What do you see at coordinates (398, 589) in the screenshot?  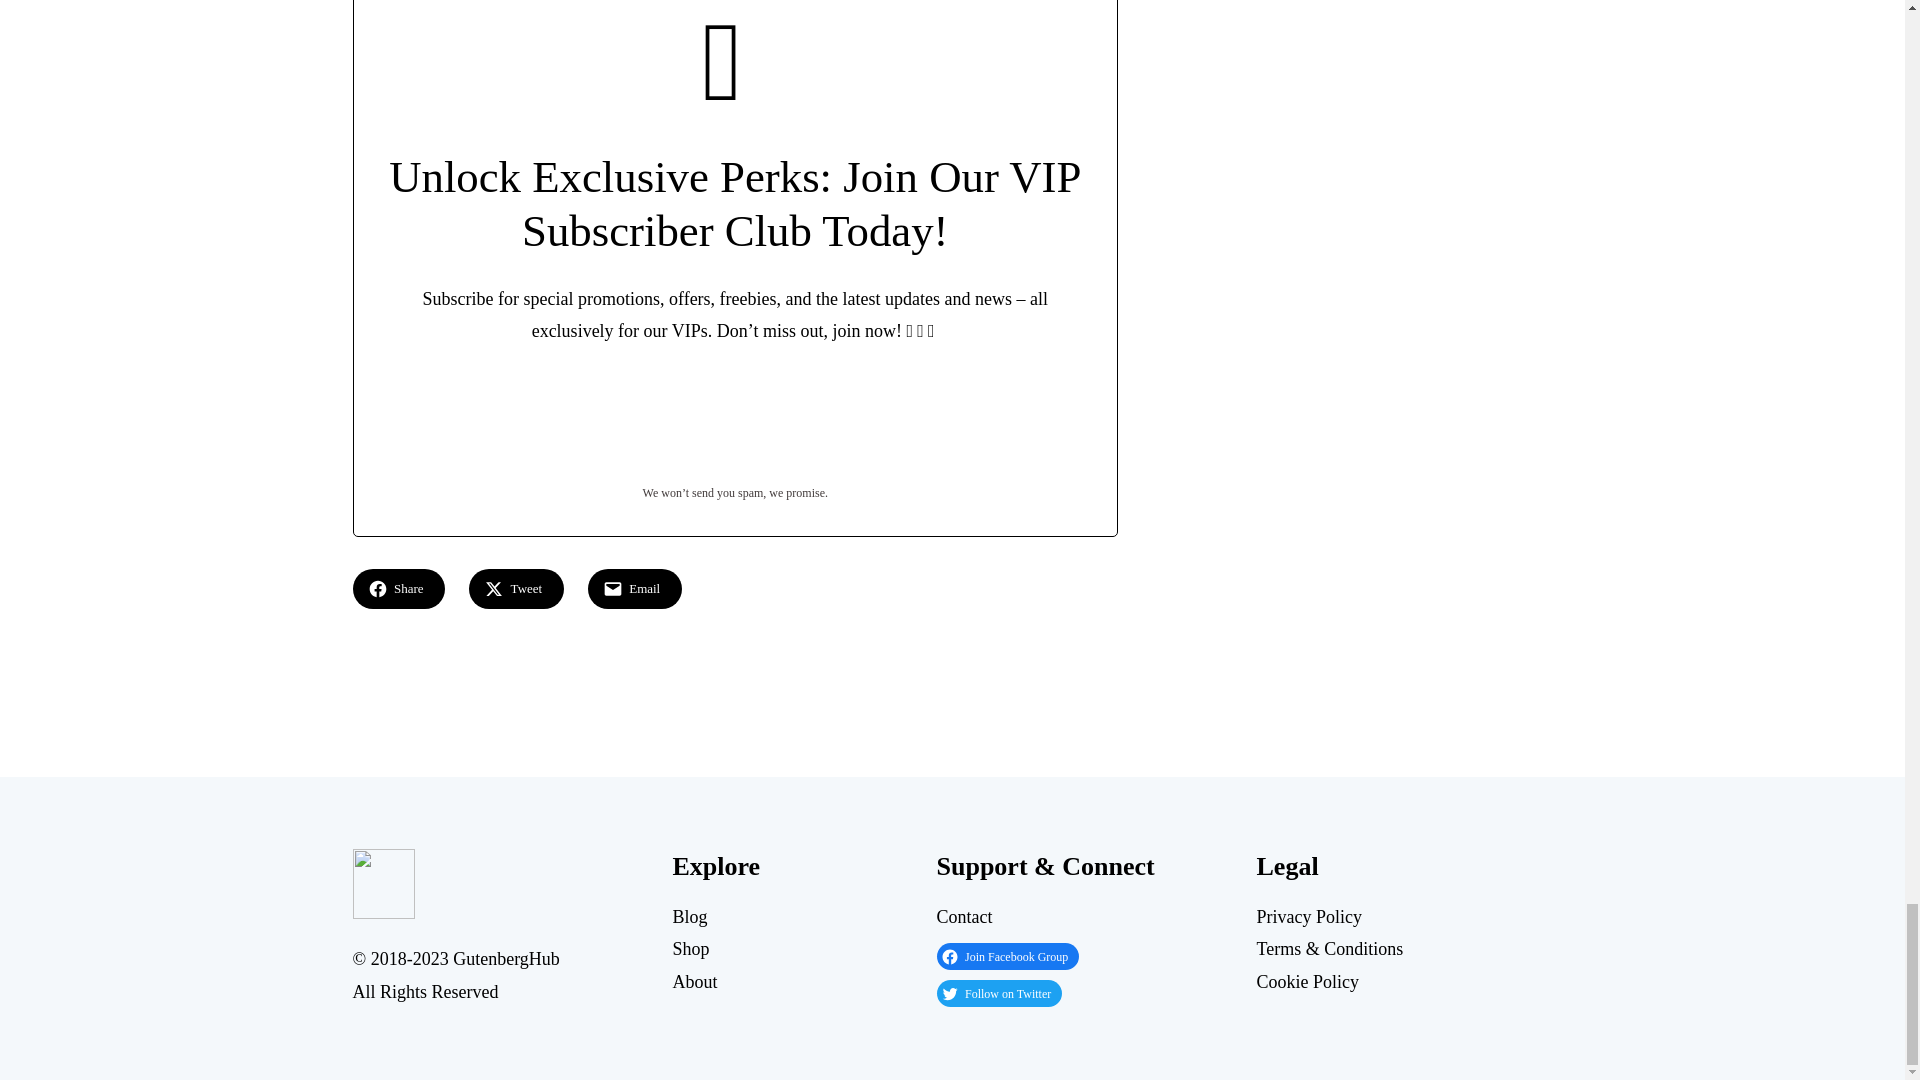 I see `Share` at bounding box center [398, 589].